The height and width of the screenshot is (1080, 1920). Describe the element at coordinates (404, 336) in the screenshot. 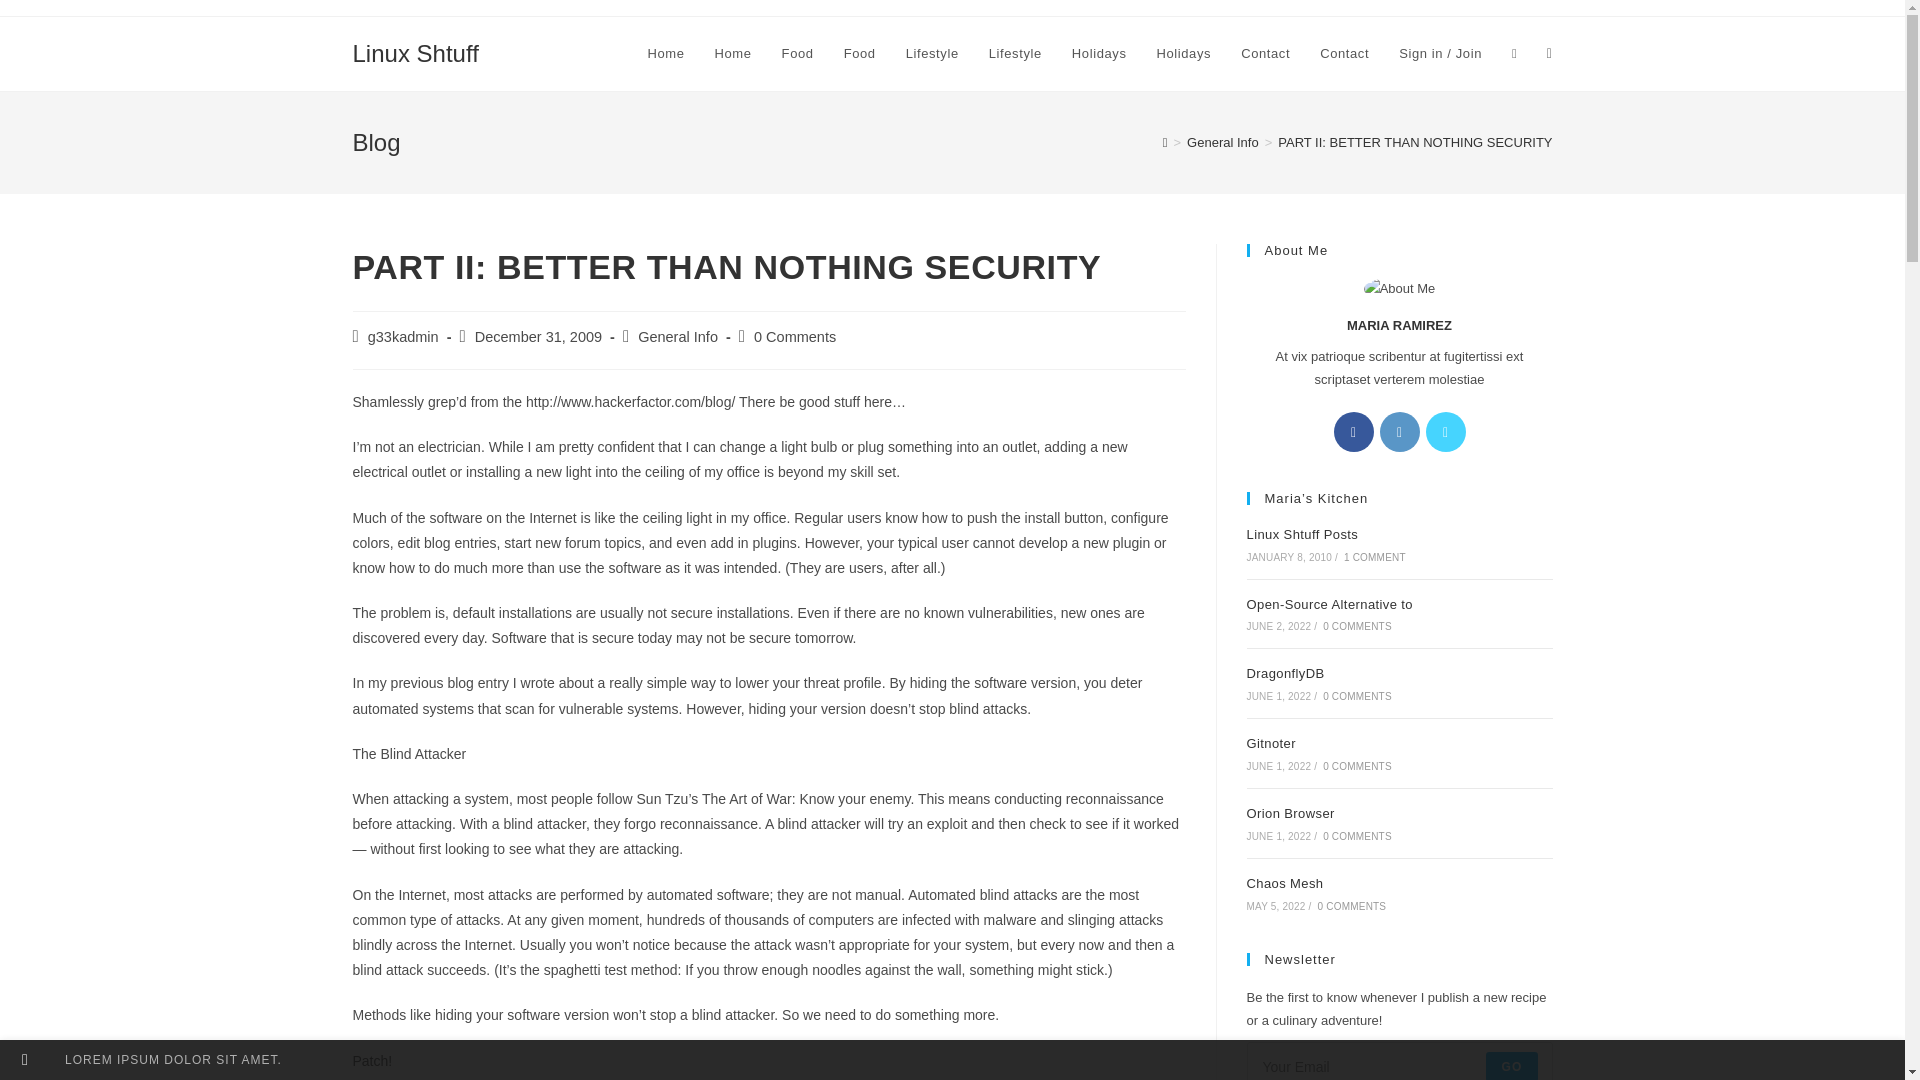

I see `g33kadmin` at that location.